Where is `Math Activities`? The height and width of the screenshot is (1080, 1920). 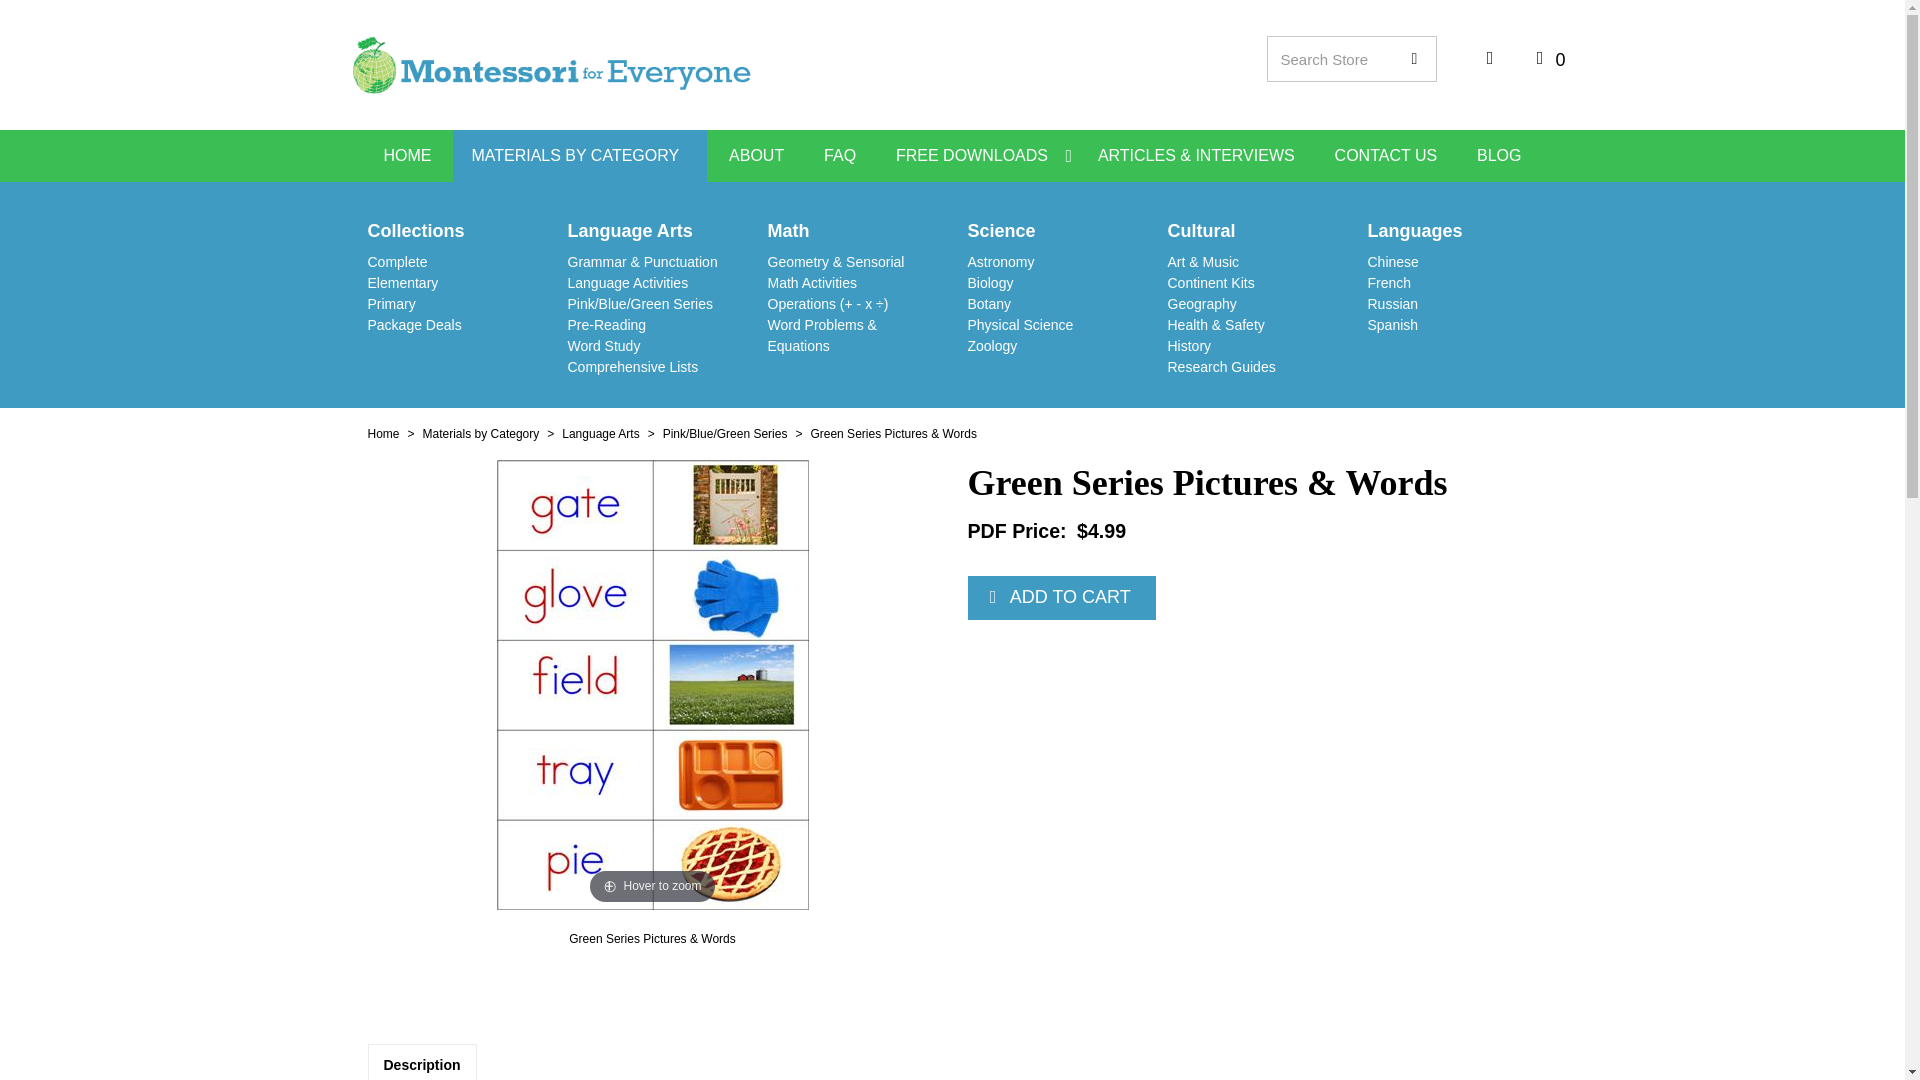
Math Activities is located at coordinates (812, 282).